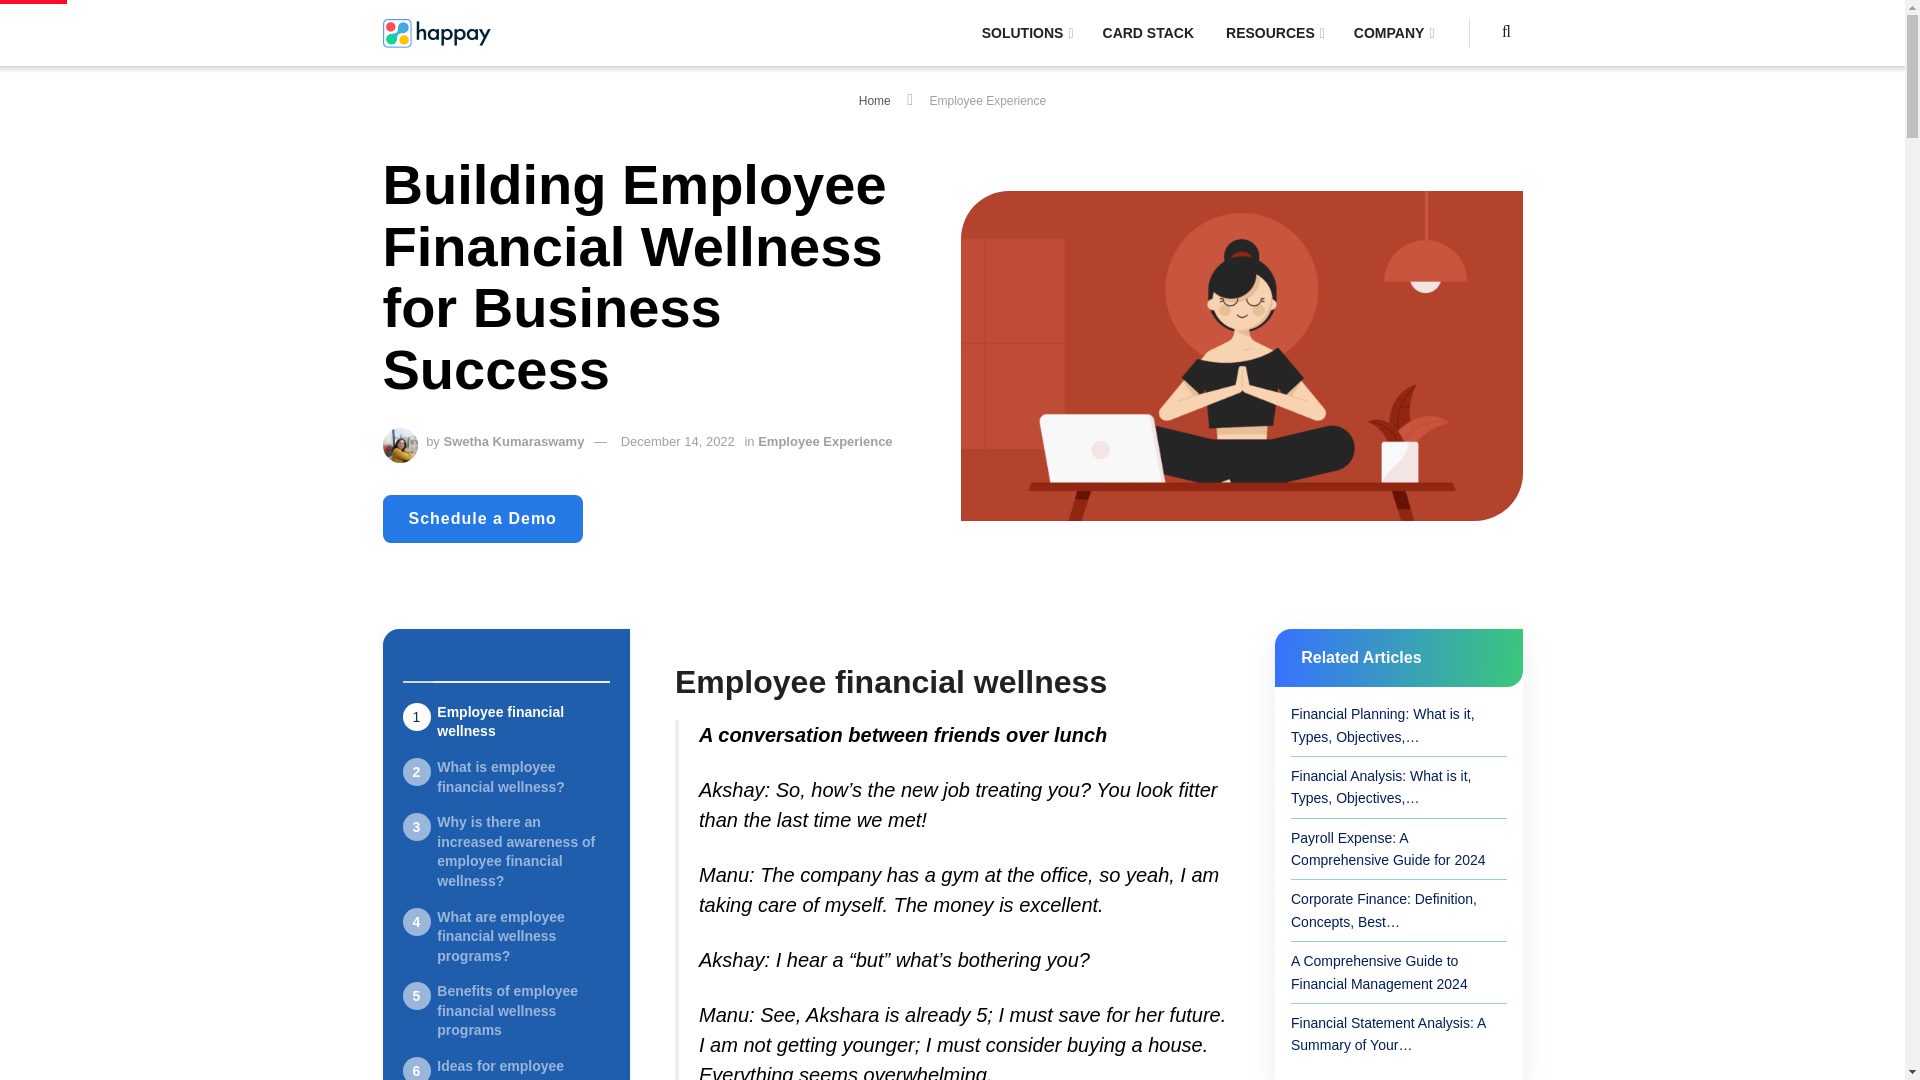  I want to click on CARD STACK, so click(1148, 32).